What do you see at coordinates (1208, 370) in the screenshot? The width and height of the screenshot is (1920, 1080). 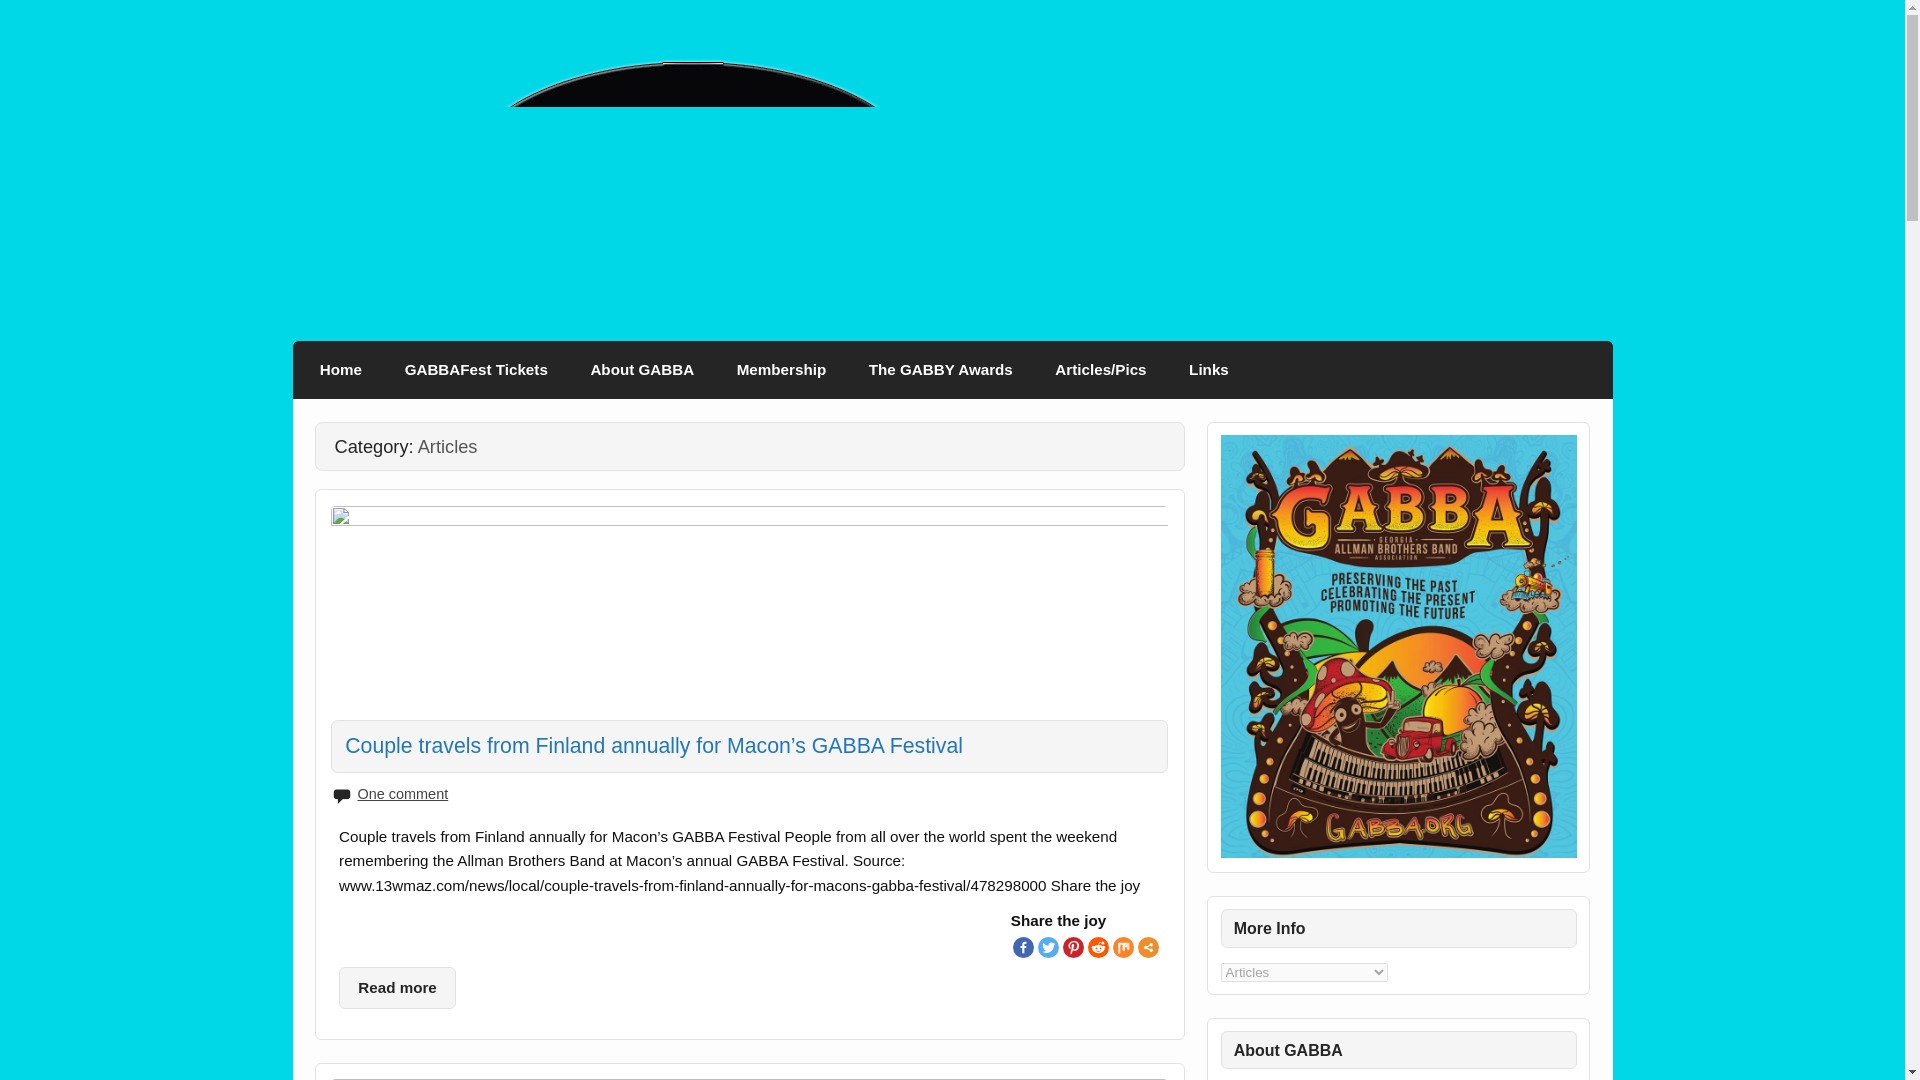 I see `Links` at bounding box center [1208, 370].